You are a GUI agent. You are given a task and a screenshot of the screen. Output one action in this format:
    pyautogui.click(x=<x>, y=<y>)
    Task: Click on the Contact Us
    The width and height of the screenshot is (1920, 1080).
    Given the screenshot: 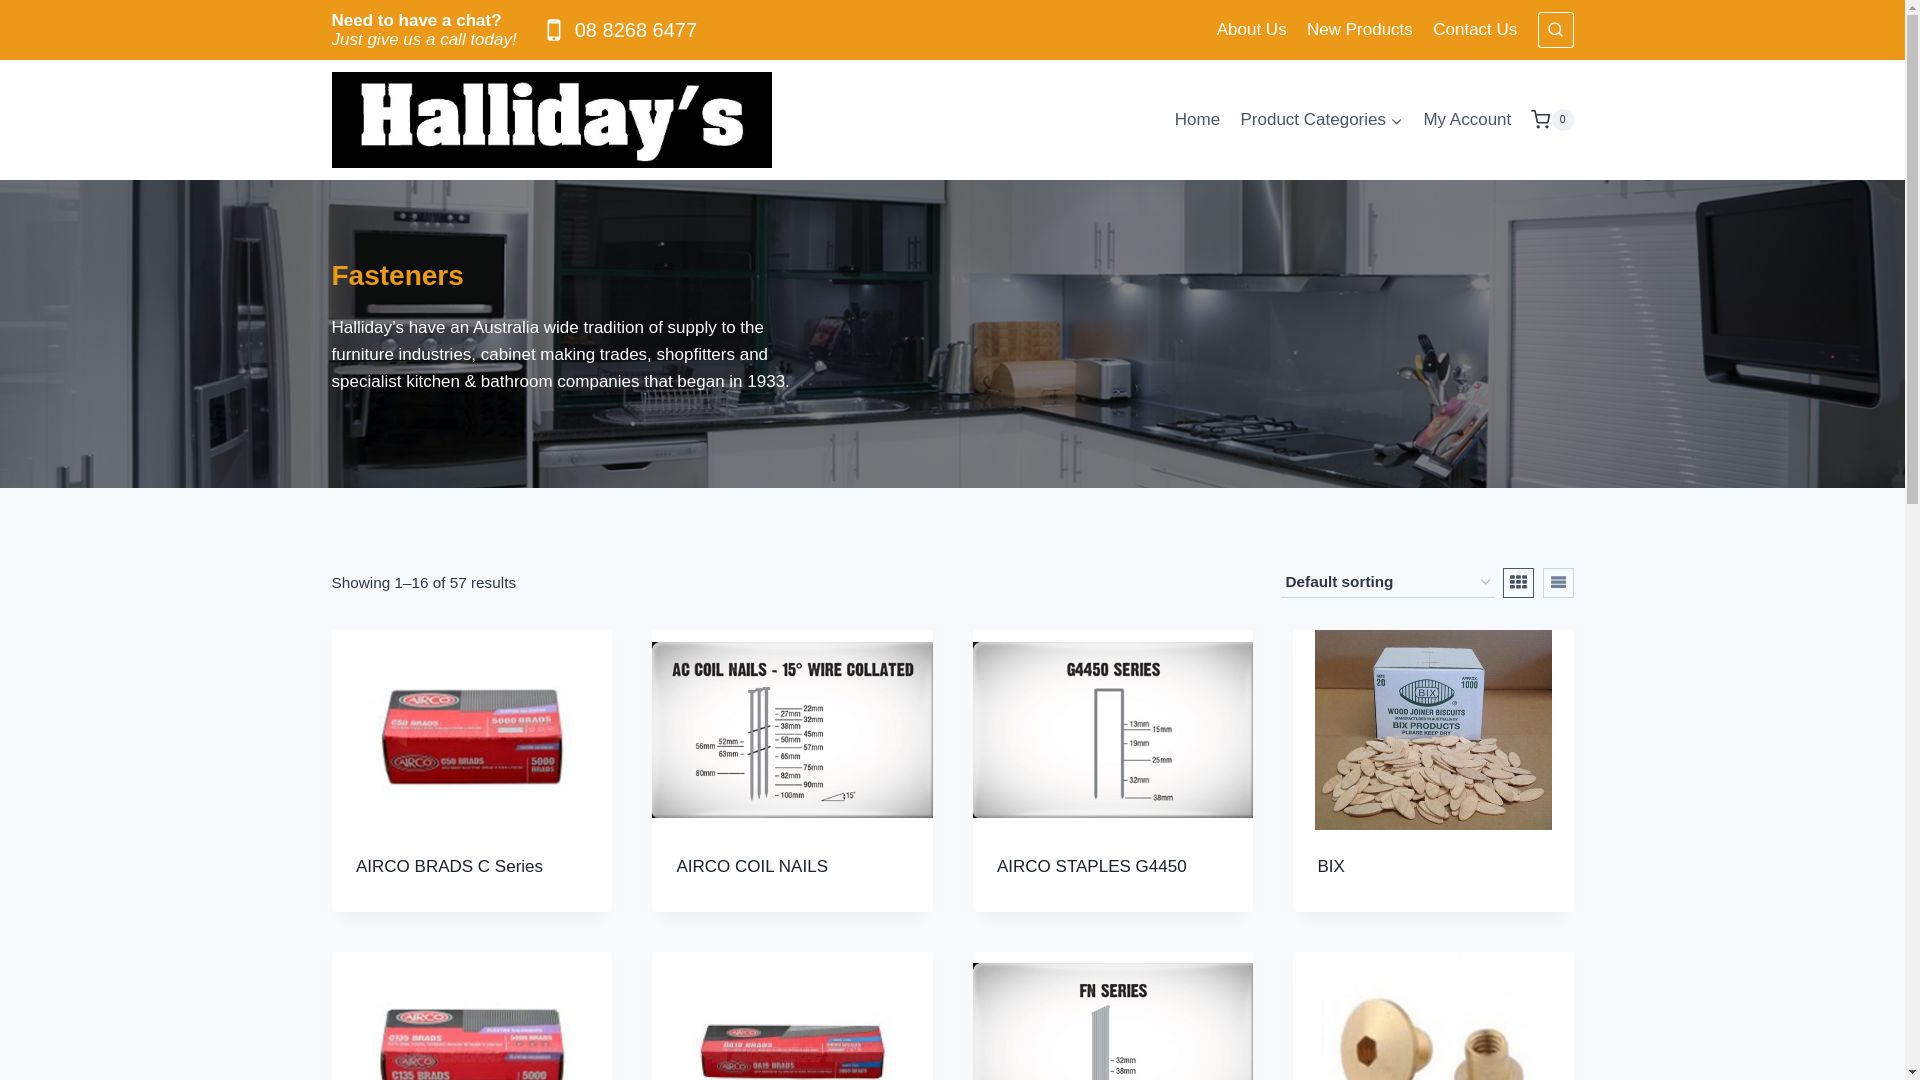 What is the action you would take?
    pyautogui.click(x=1475, y=30)
    